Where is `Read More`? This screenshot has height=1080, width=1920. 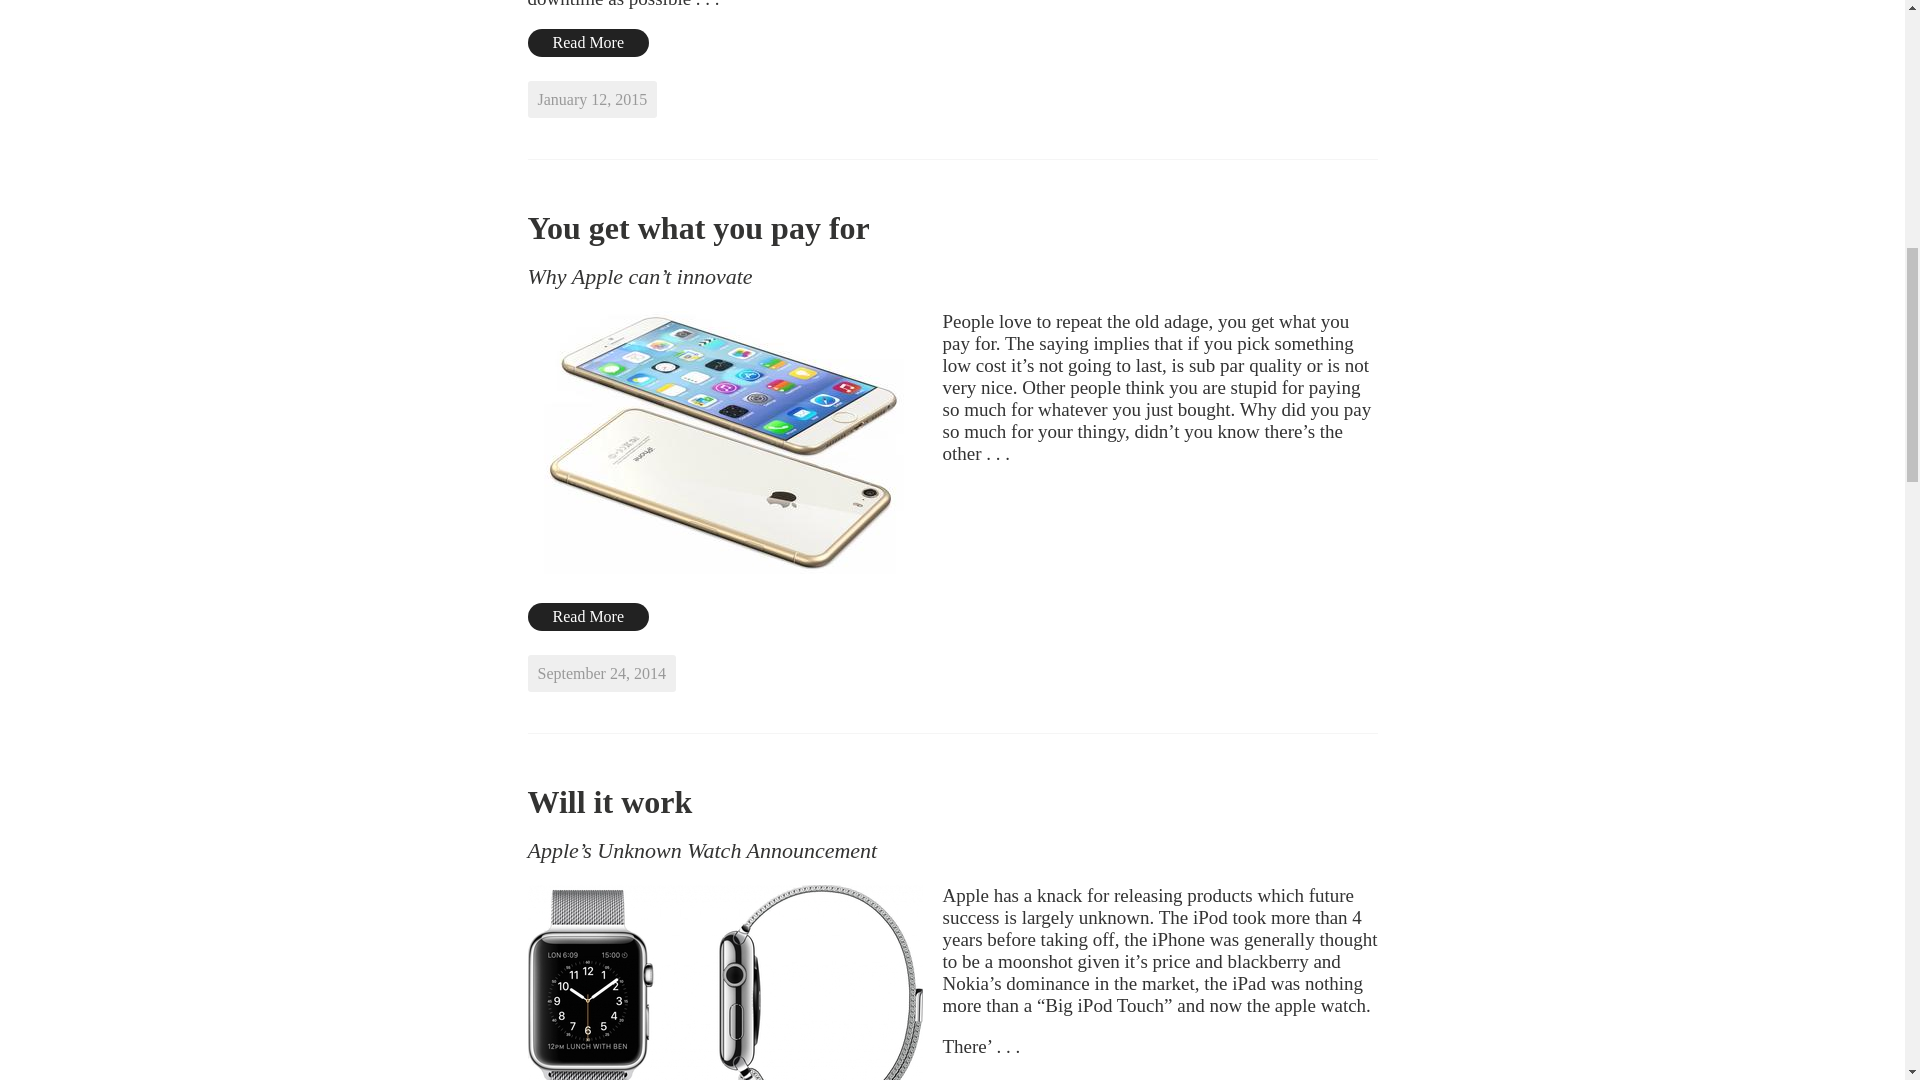
Read More is located at coordinates (589, 43).